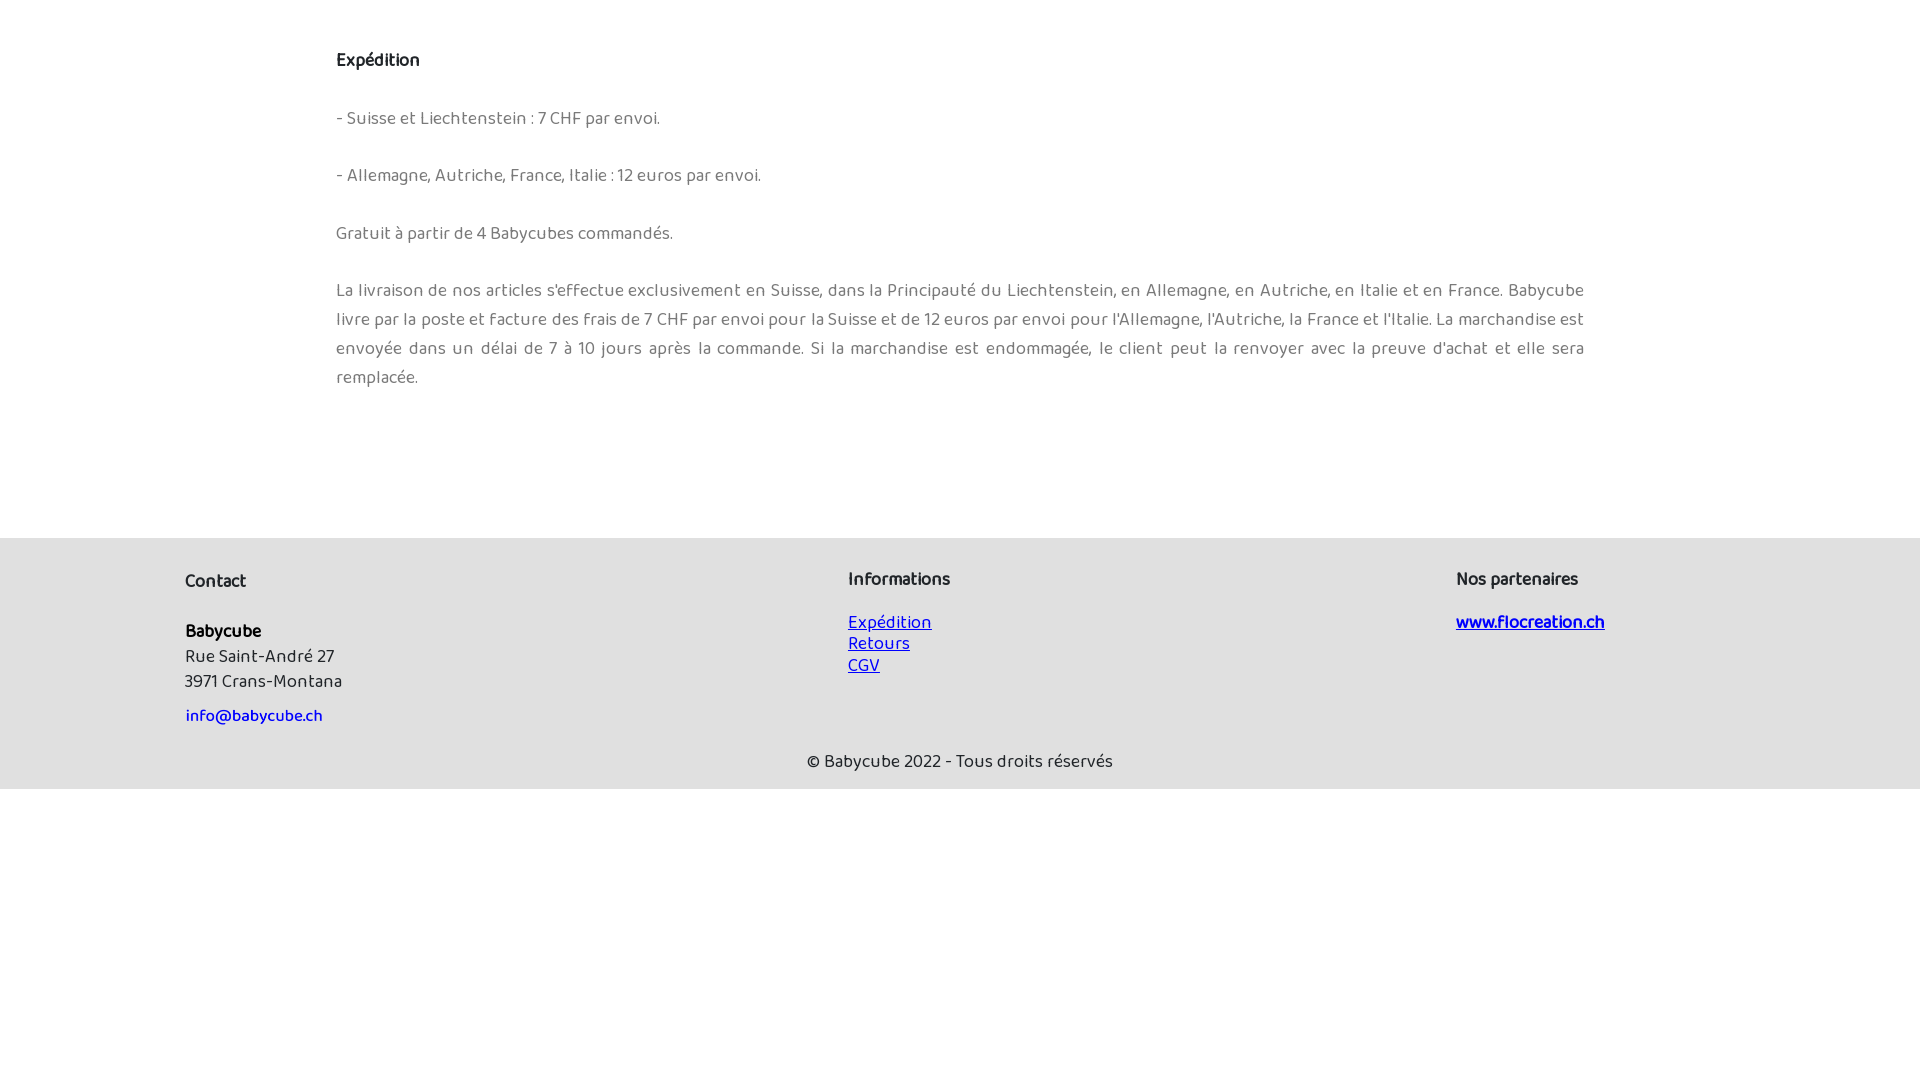 This screenshot has width=1920, height=1080. What do you see at coordinates (864, 666) in the screenshot?
I see `CGV` at bounding box center [864, 666].